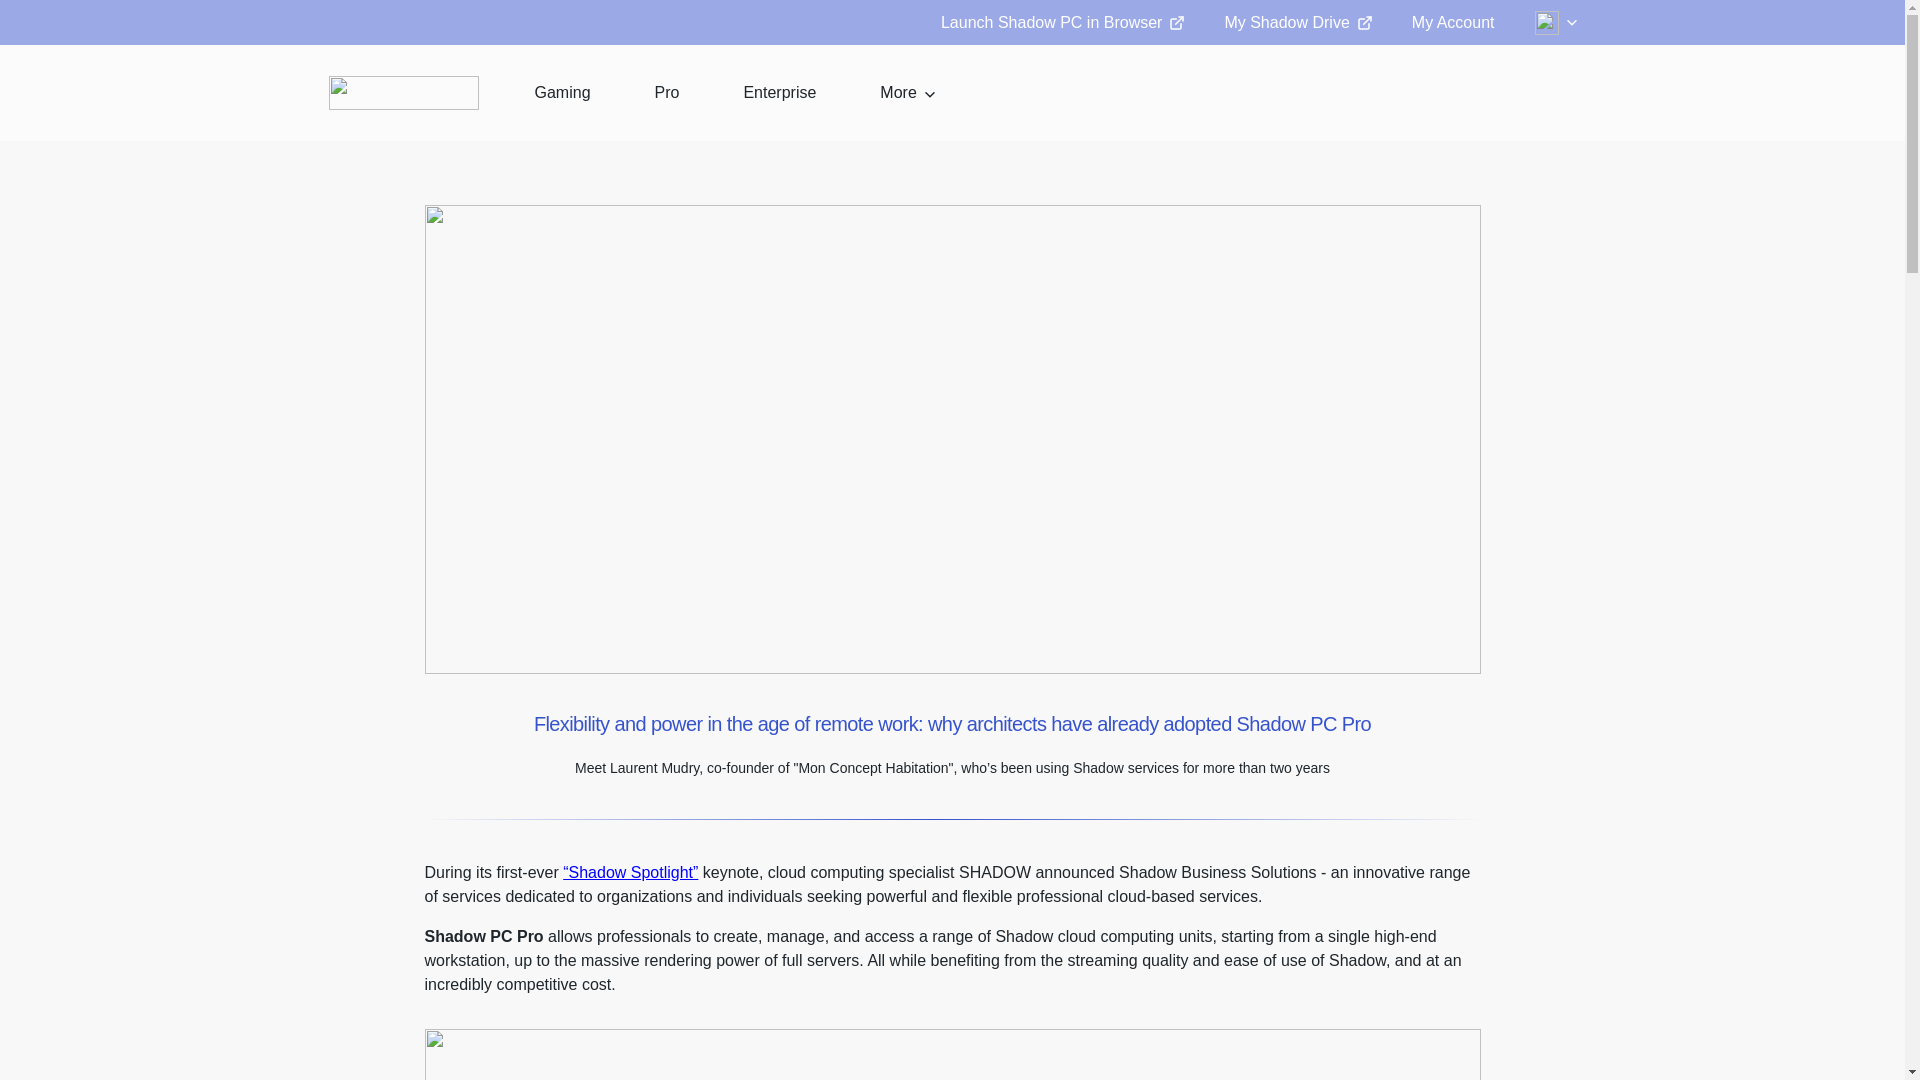 This screenshot has width=1920, height=1080. What do you see at coordinates (667, 92) in the screenshot?
I see `Pro` at bounding box center [667, 92].